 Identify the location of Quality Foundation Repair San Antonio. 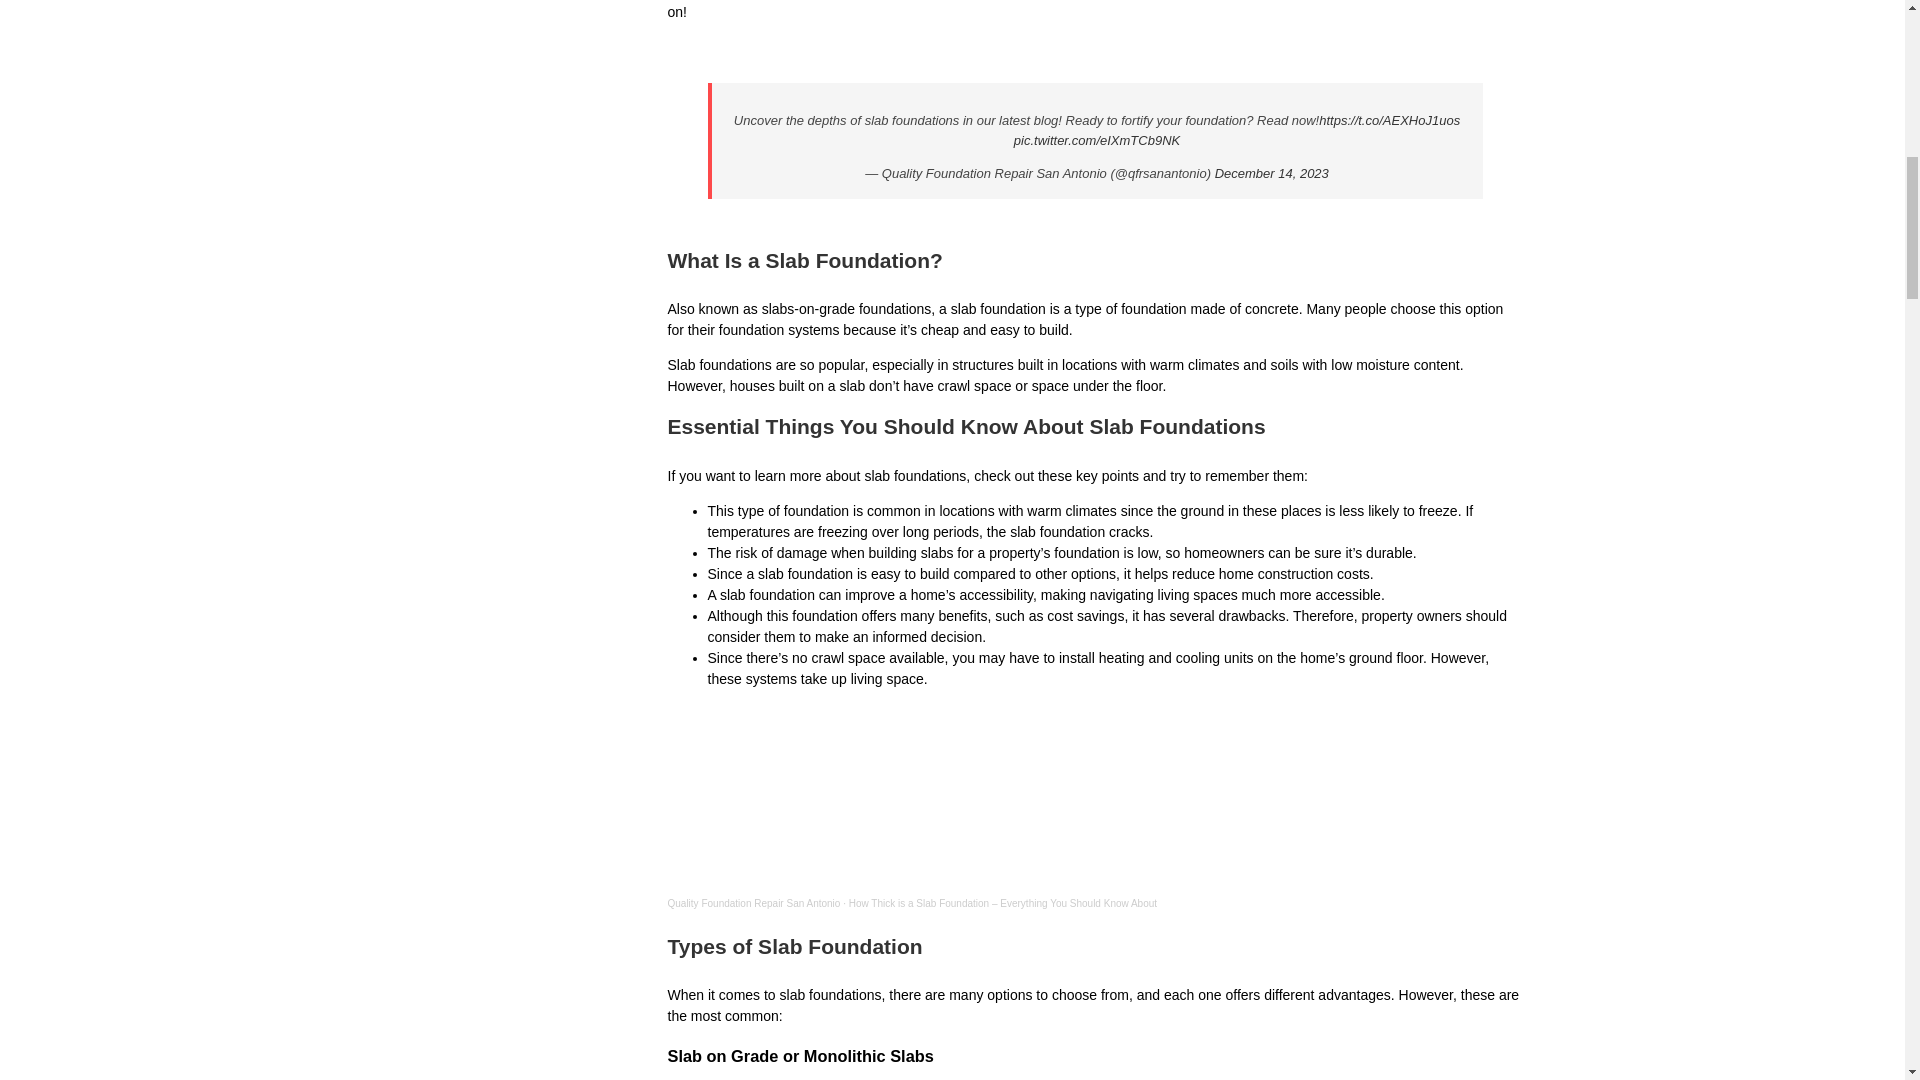
(754, 903).